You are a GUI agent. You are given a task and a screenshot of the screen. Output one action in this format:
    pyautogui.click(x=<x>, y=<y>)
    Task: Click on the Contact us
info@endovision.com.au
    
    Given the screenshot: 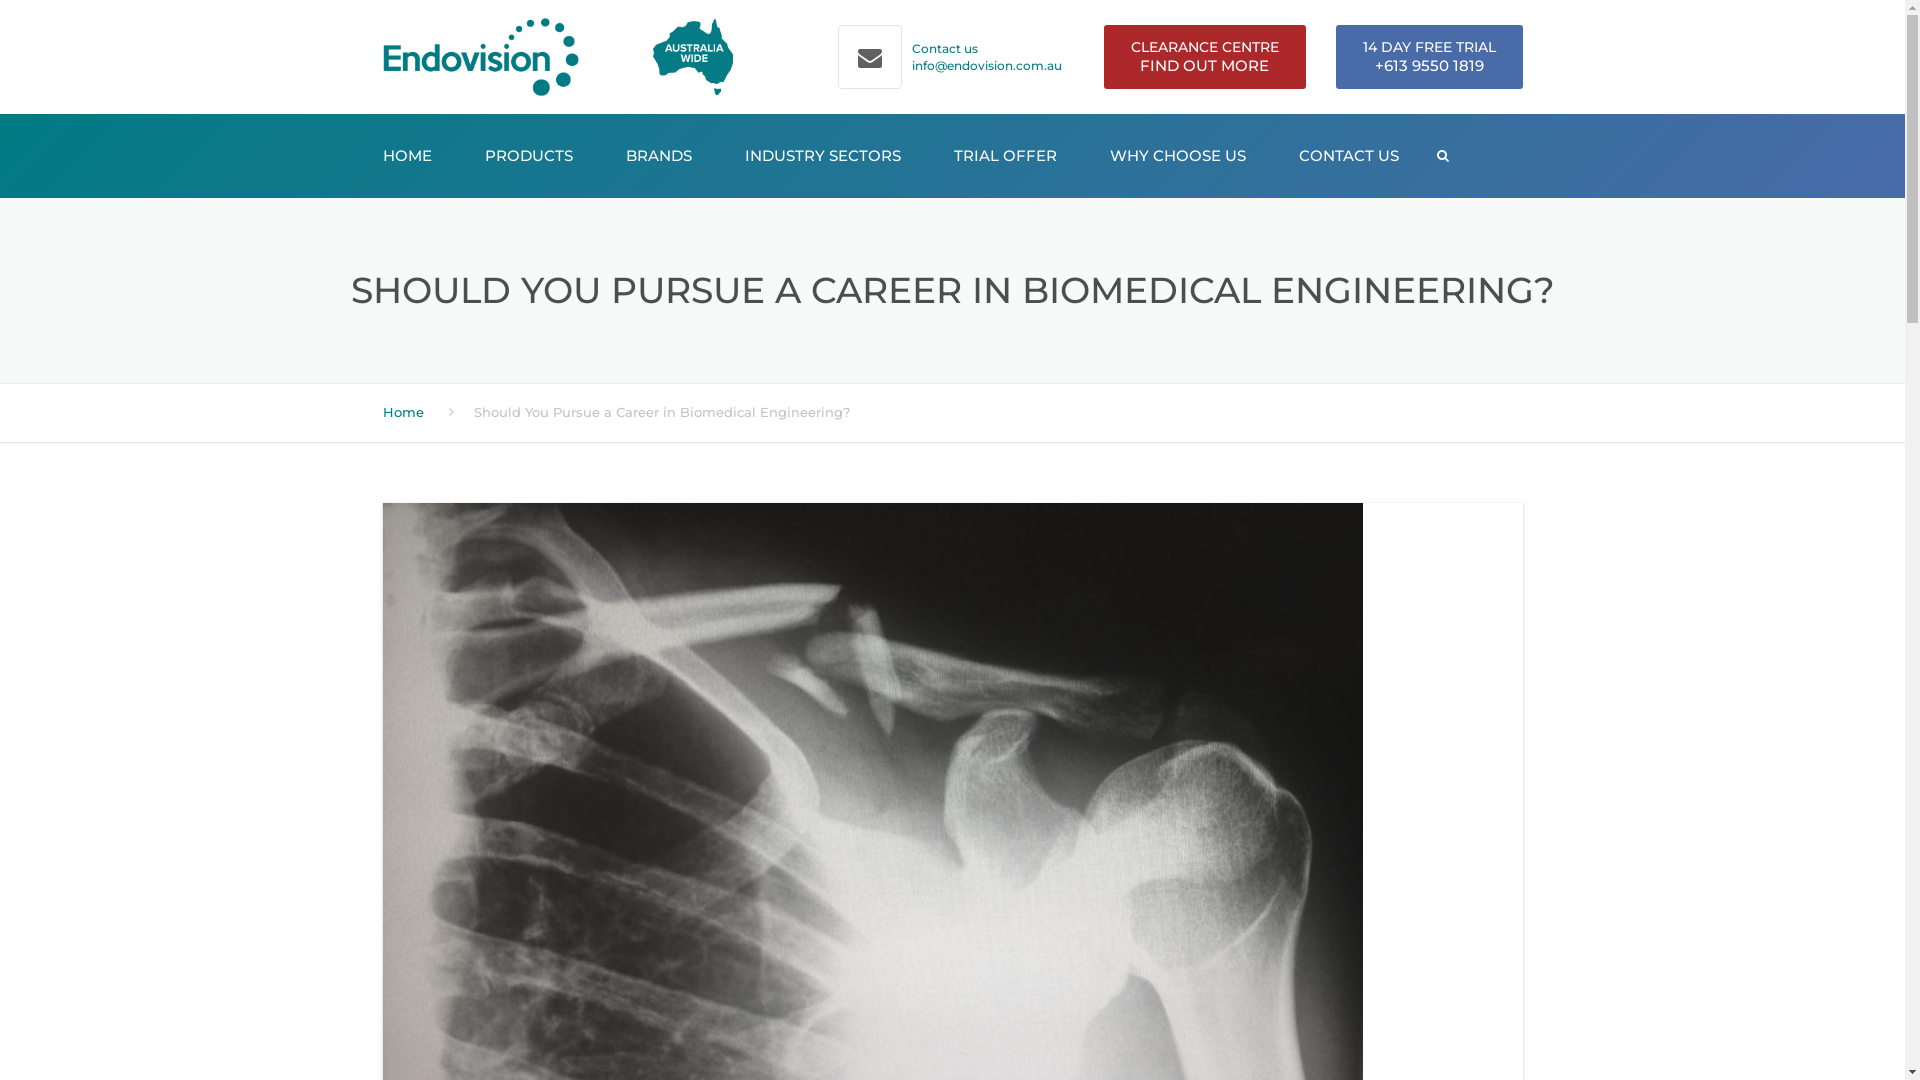 What is the action you would take?
    pyautogui.click(x=987, y=57)
    